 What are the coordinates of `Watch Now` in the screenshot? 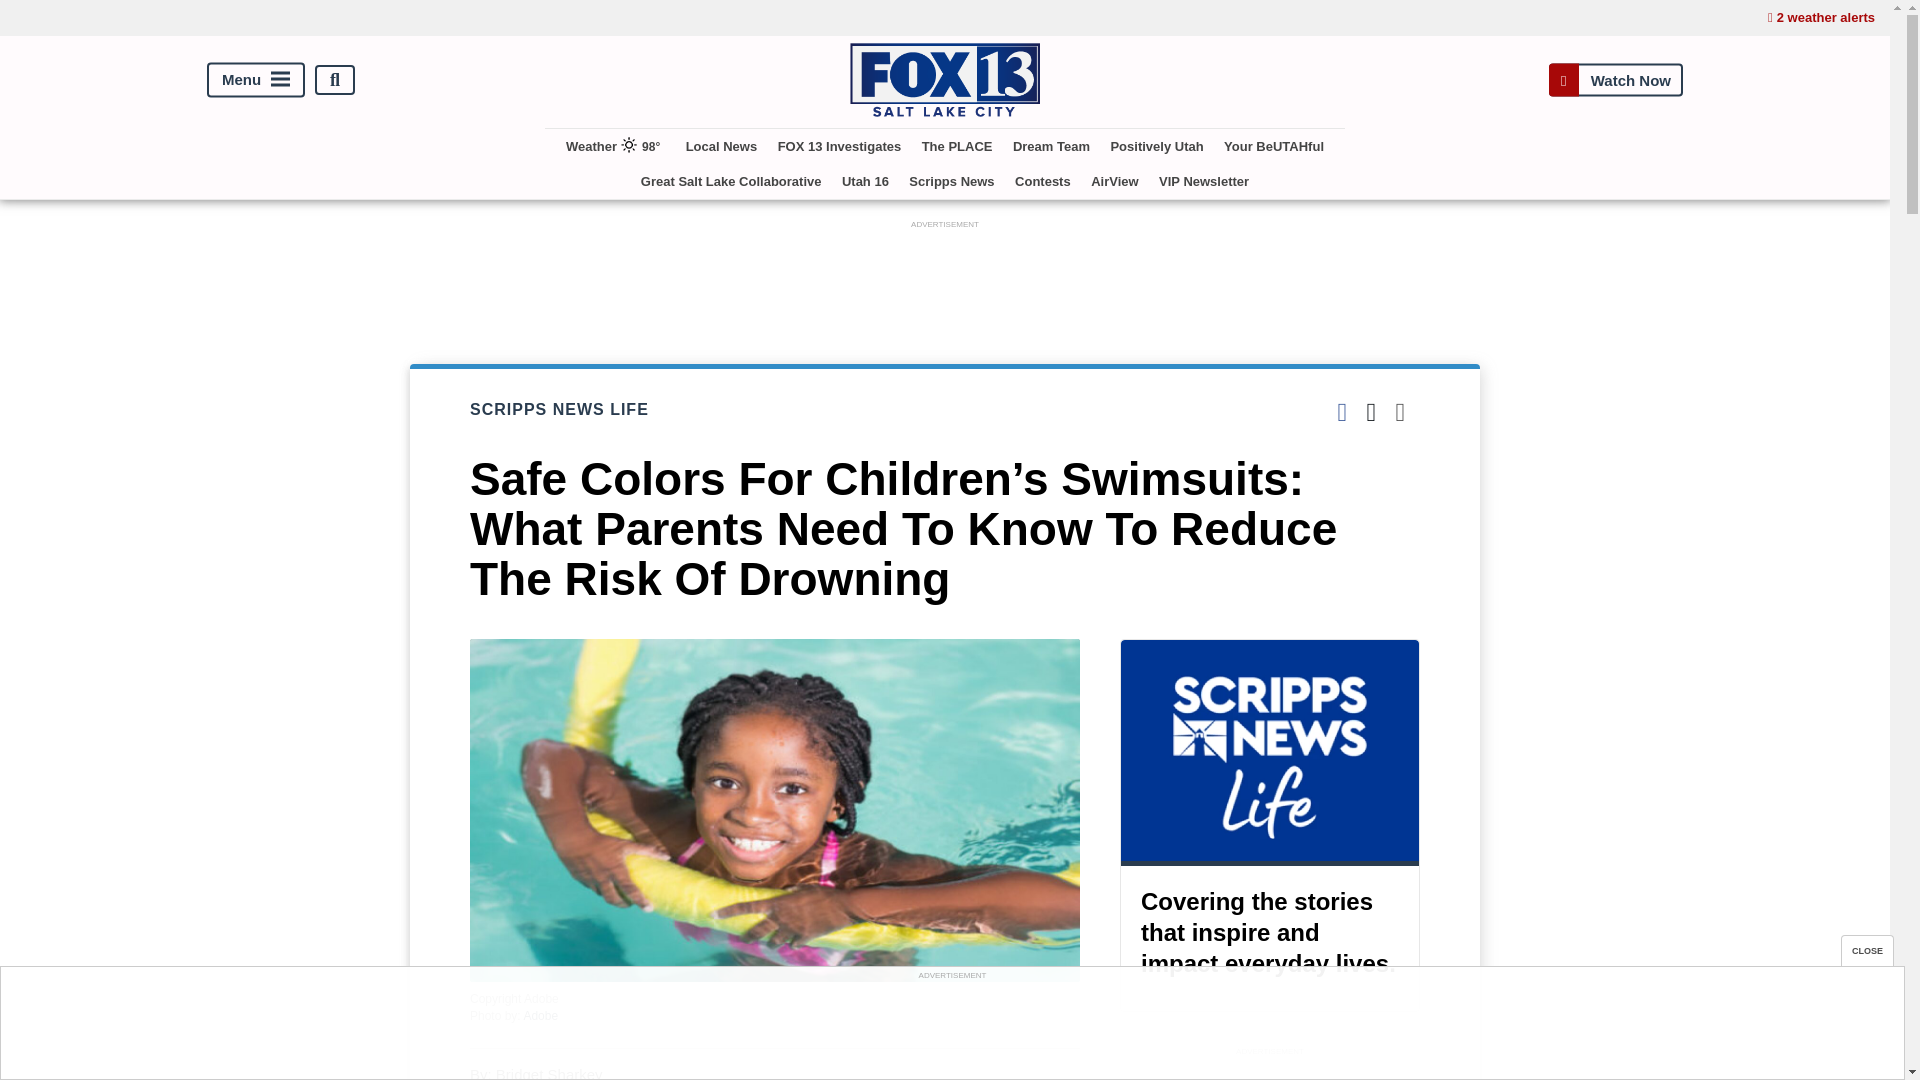 It's located at (1615, 80).